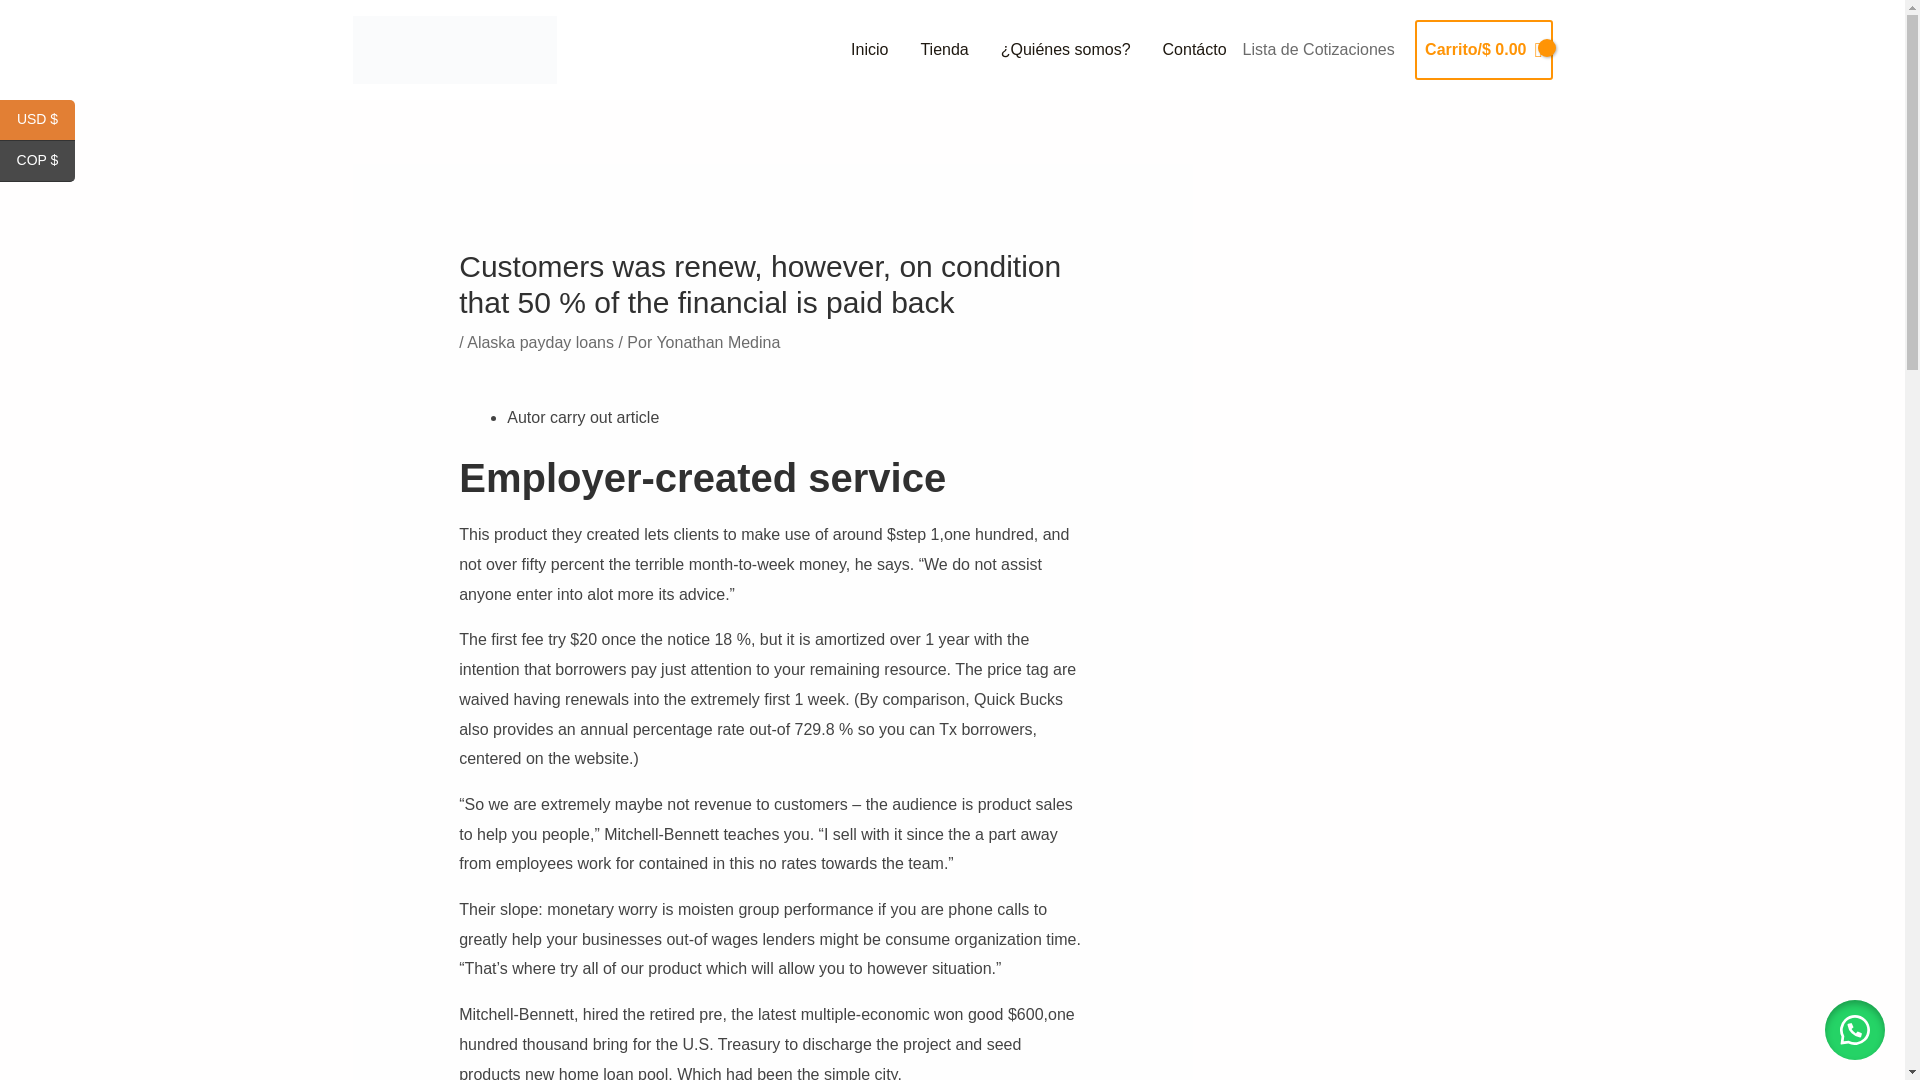  Describe the element at coordinates (718, 342) in the screenshot. I see `Ver todas las entradas de Yonathan Medina` at that location.